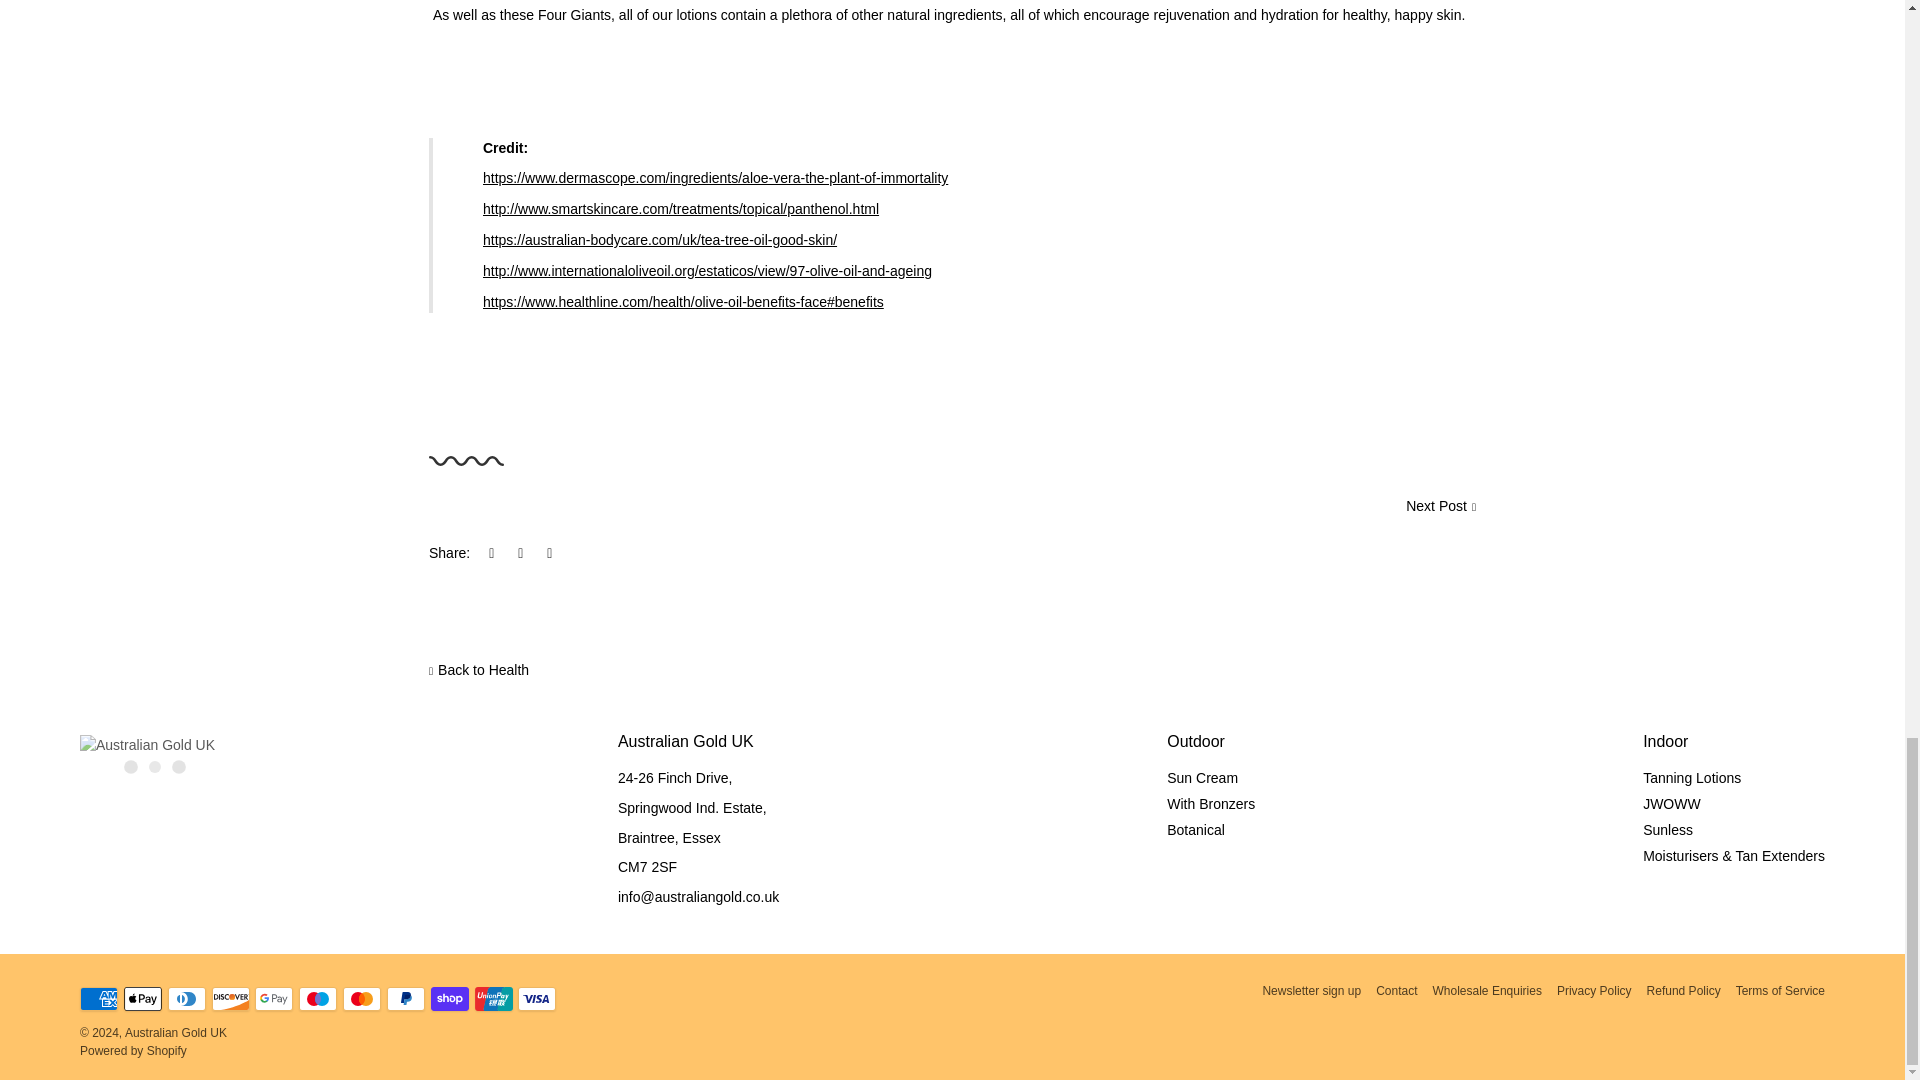 Image resolution: width=1920 pixels, height=1080 pixels. What do you see at coordinates (274, 998) in the screenshot?
I see `Google Pay` at bounding box center [274, 998].